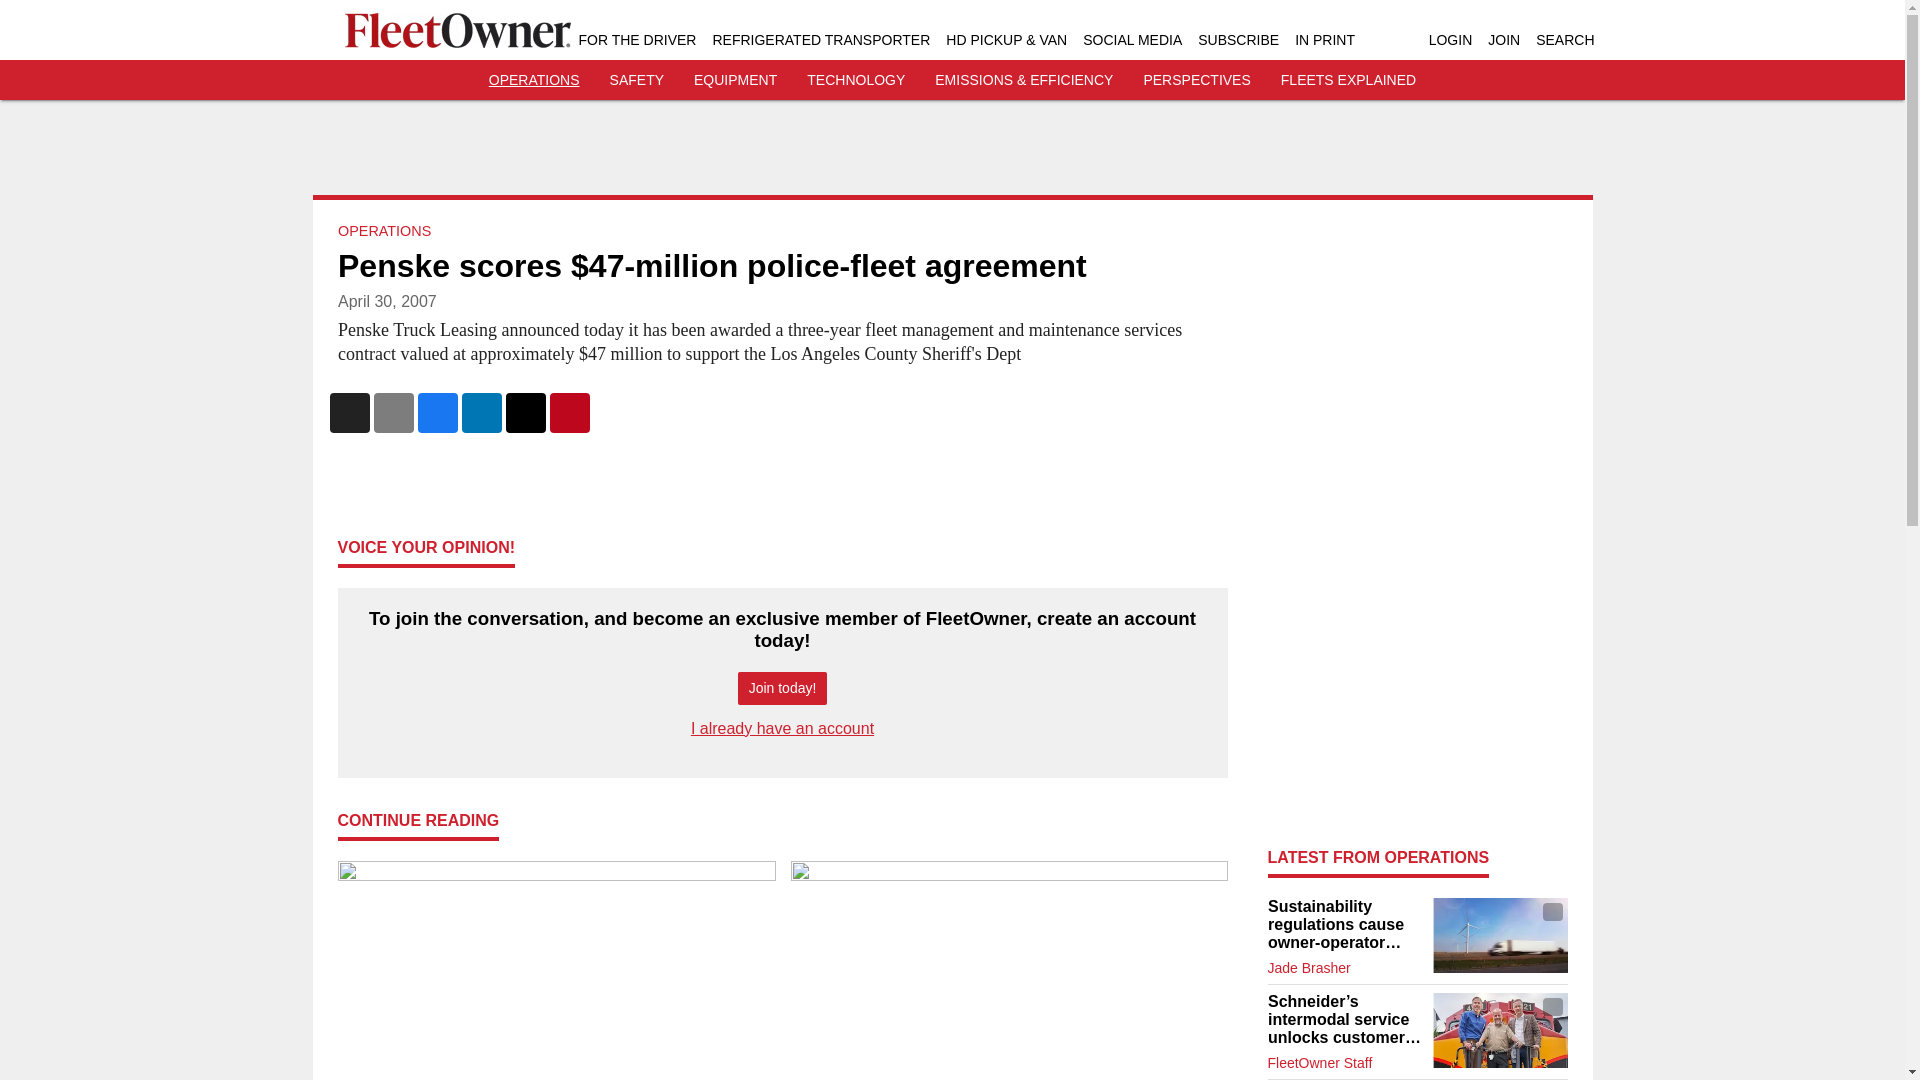  What do you see at coordinates (1324, 40) in the screenshot?
I see `IN PRINT` at bounding box center [1324, 40].